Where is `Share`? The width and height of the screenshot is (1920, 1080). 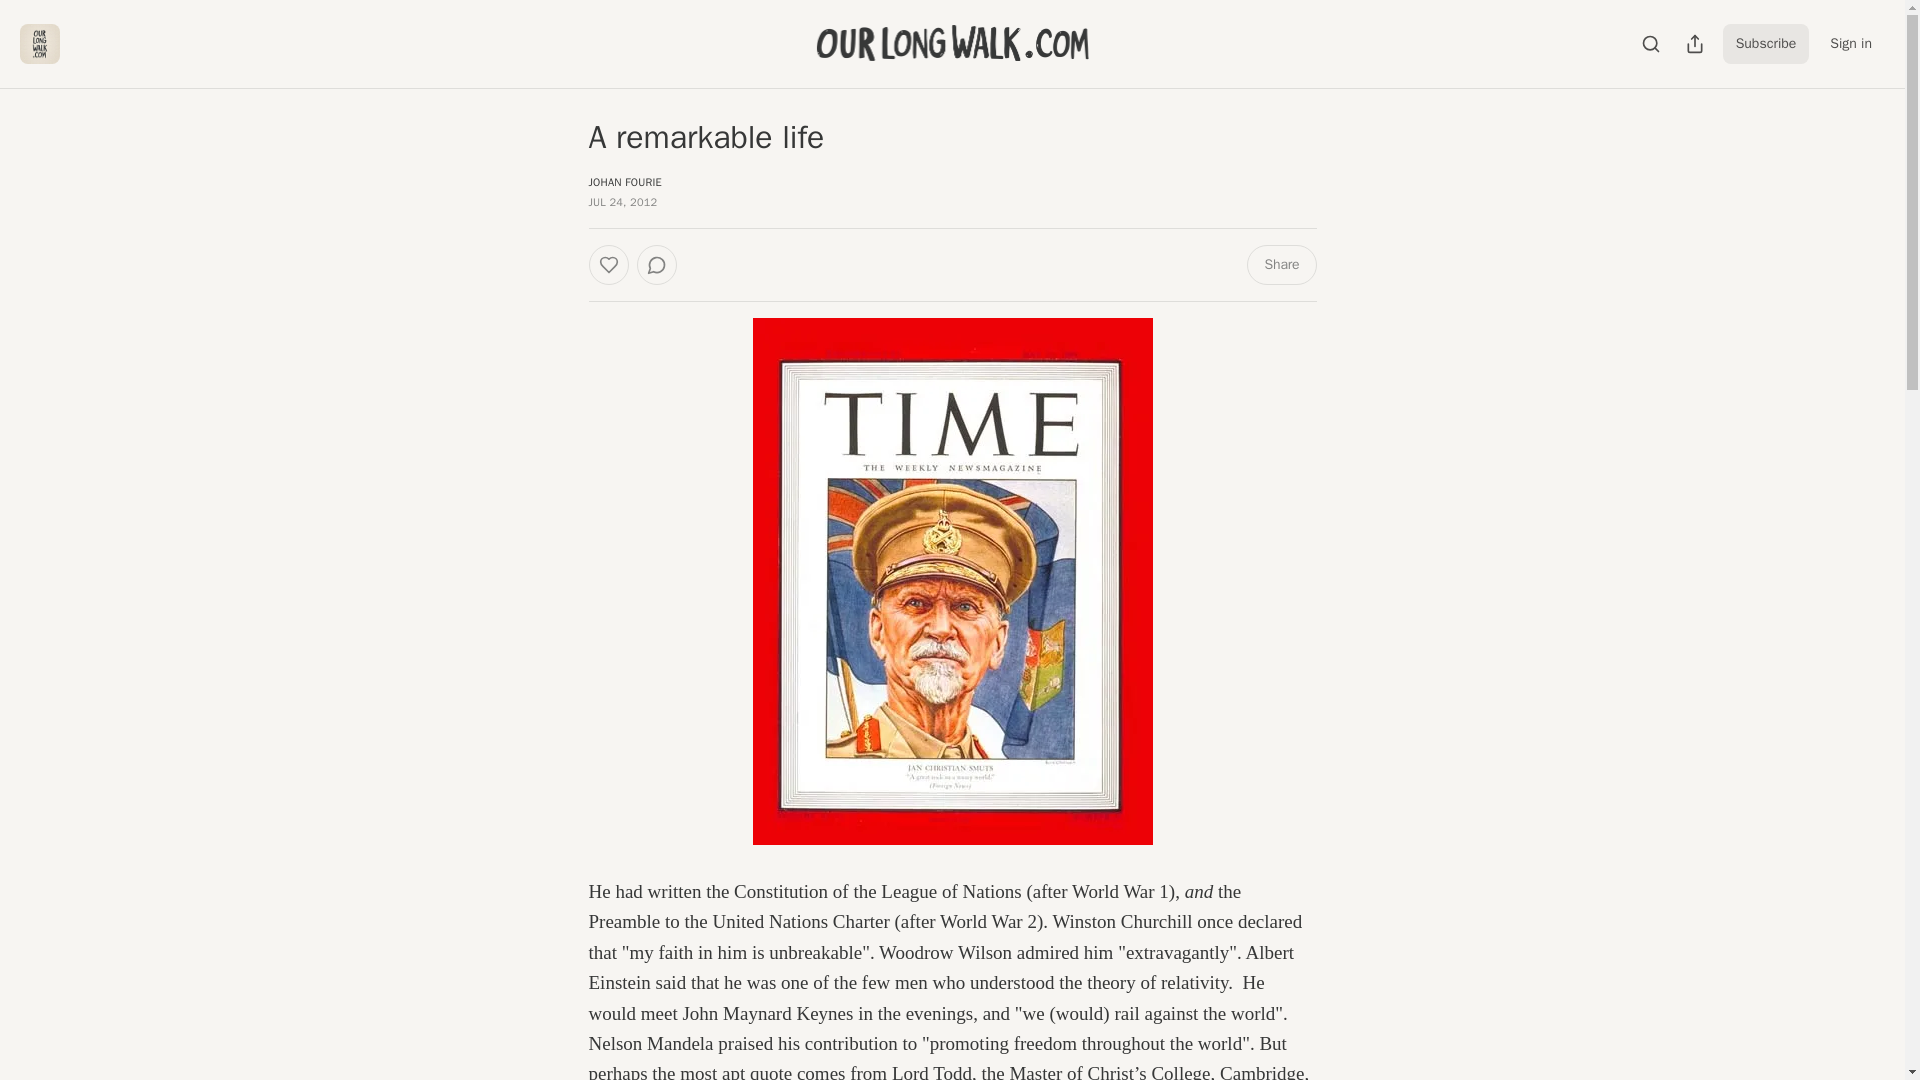
Share is located at coordinates (1280, 265).